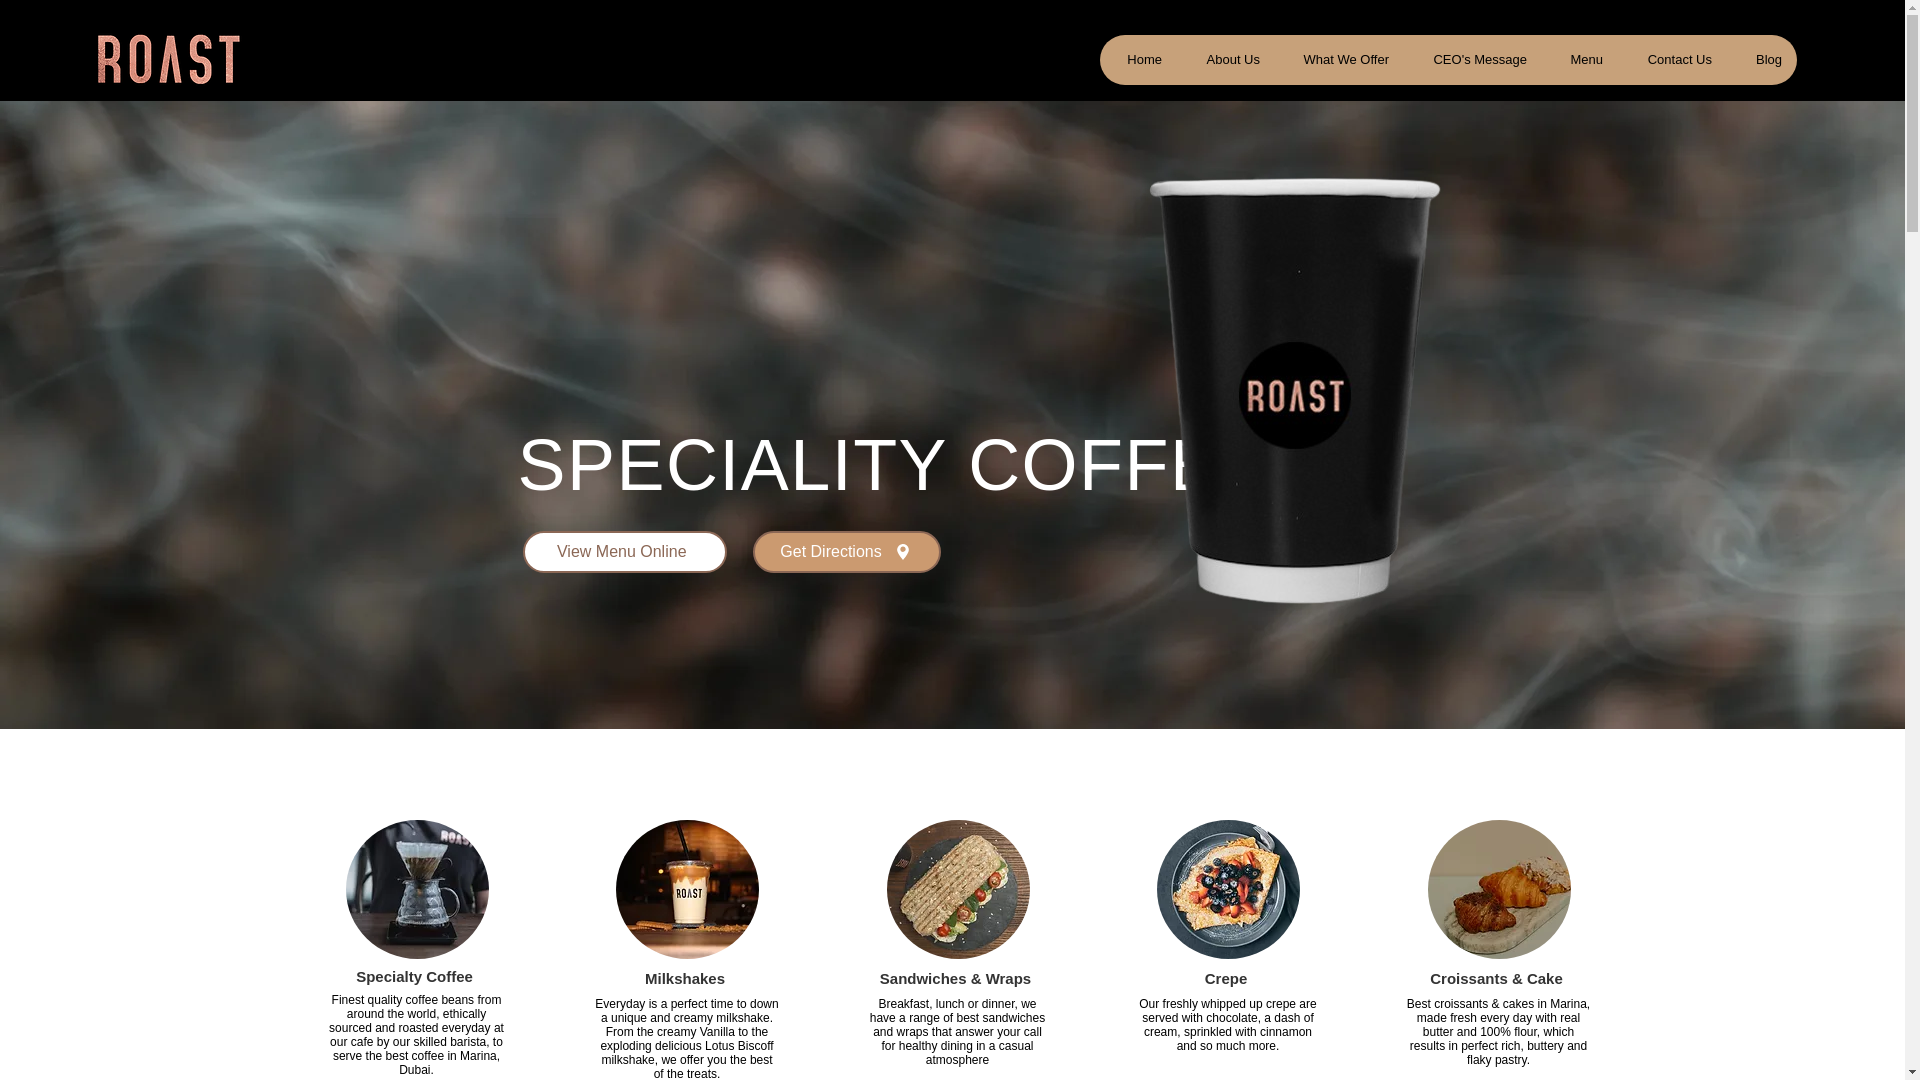 The image size is (1920, 1080). Describe the element at coordinates (1672, 60) in the screenshot. I see `Contact Us` at that location.